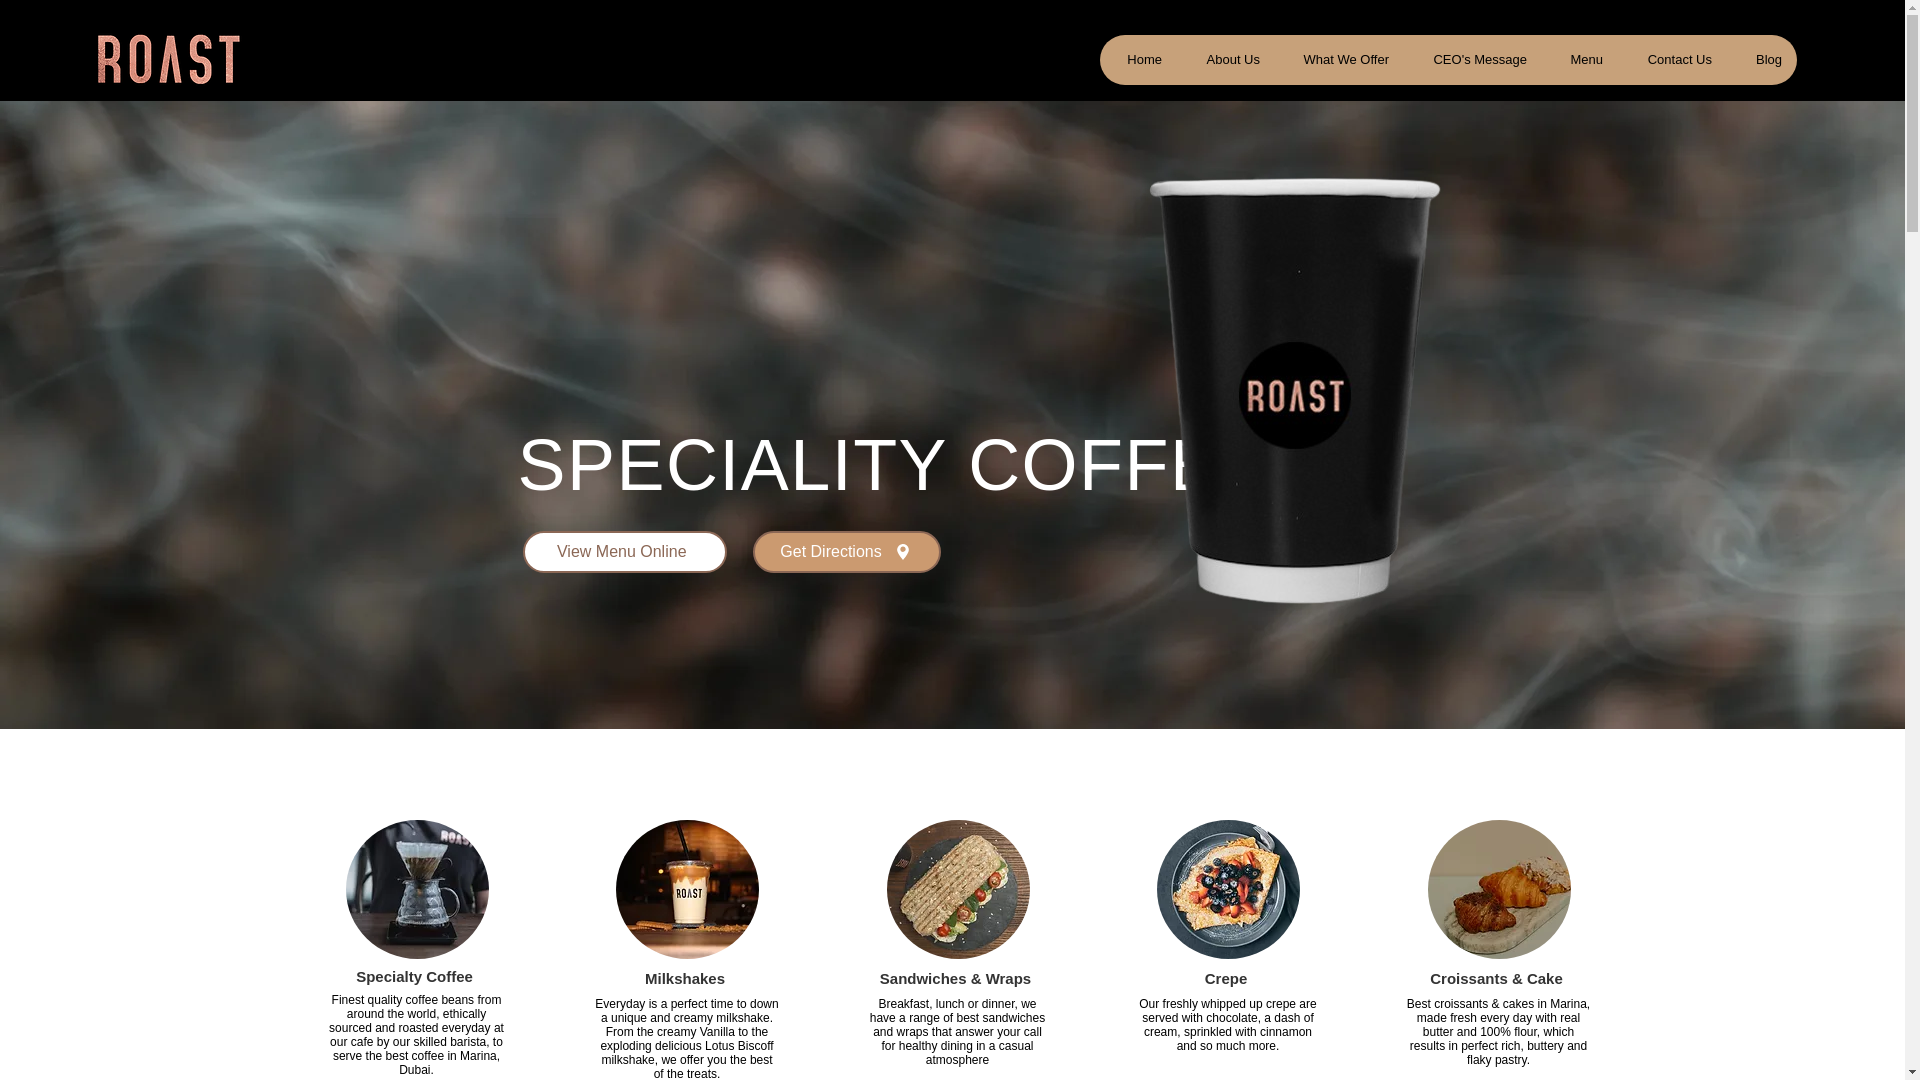 The image size is (1920, 1080). Describe the element at coordinates (1672, 60) in the screenshot. I see `Contact Us` at that location.